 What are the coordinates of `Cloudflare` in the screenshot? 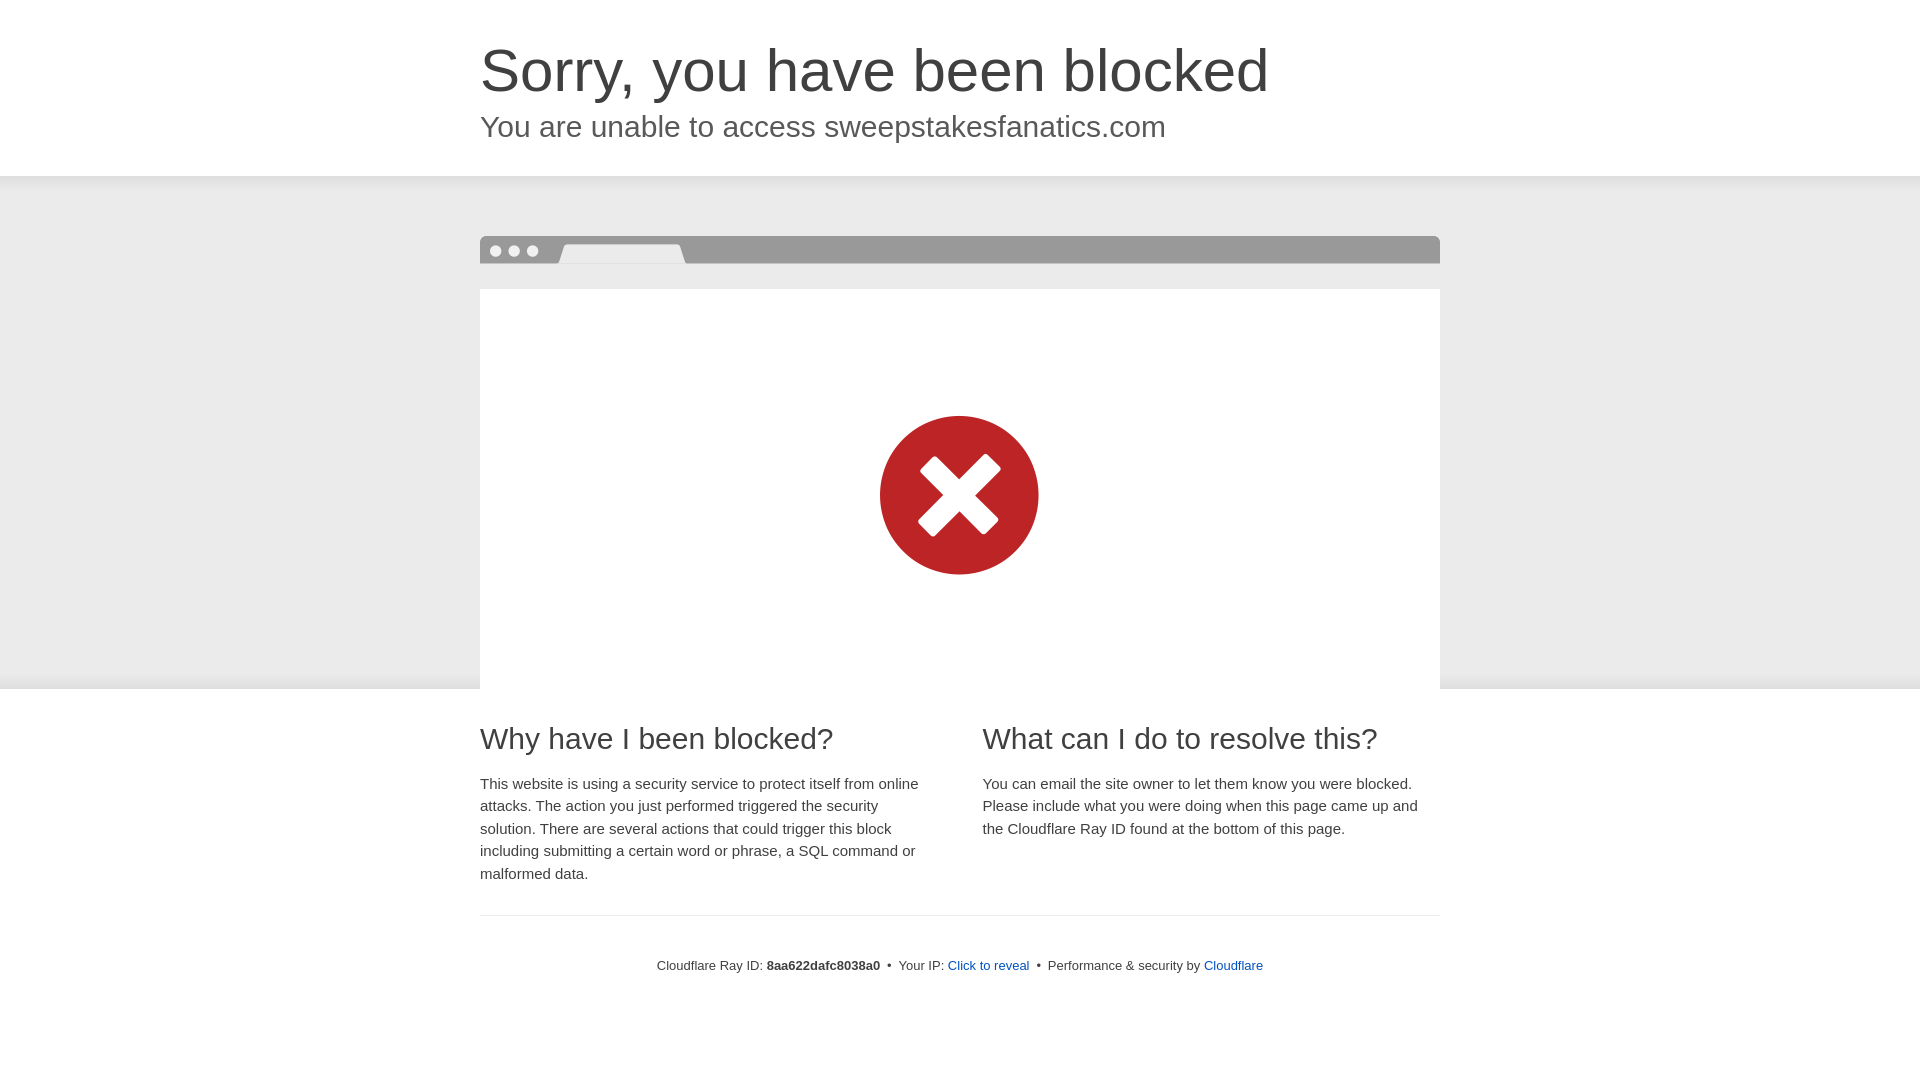 It's located at (1233, 965).